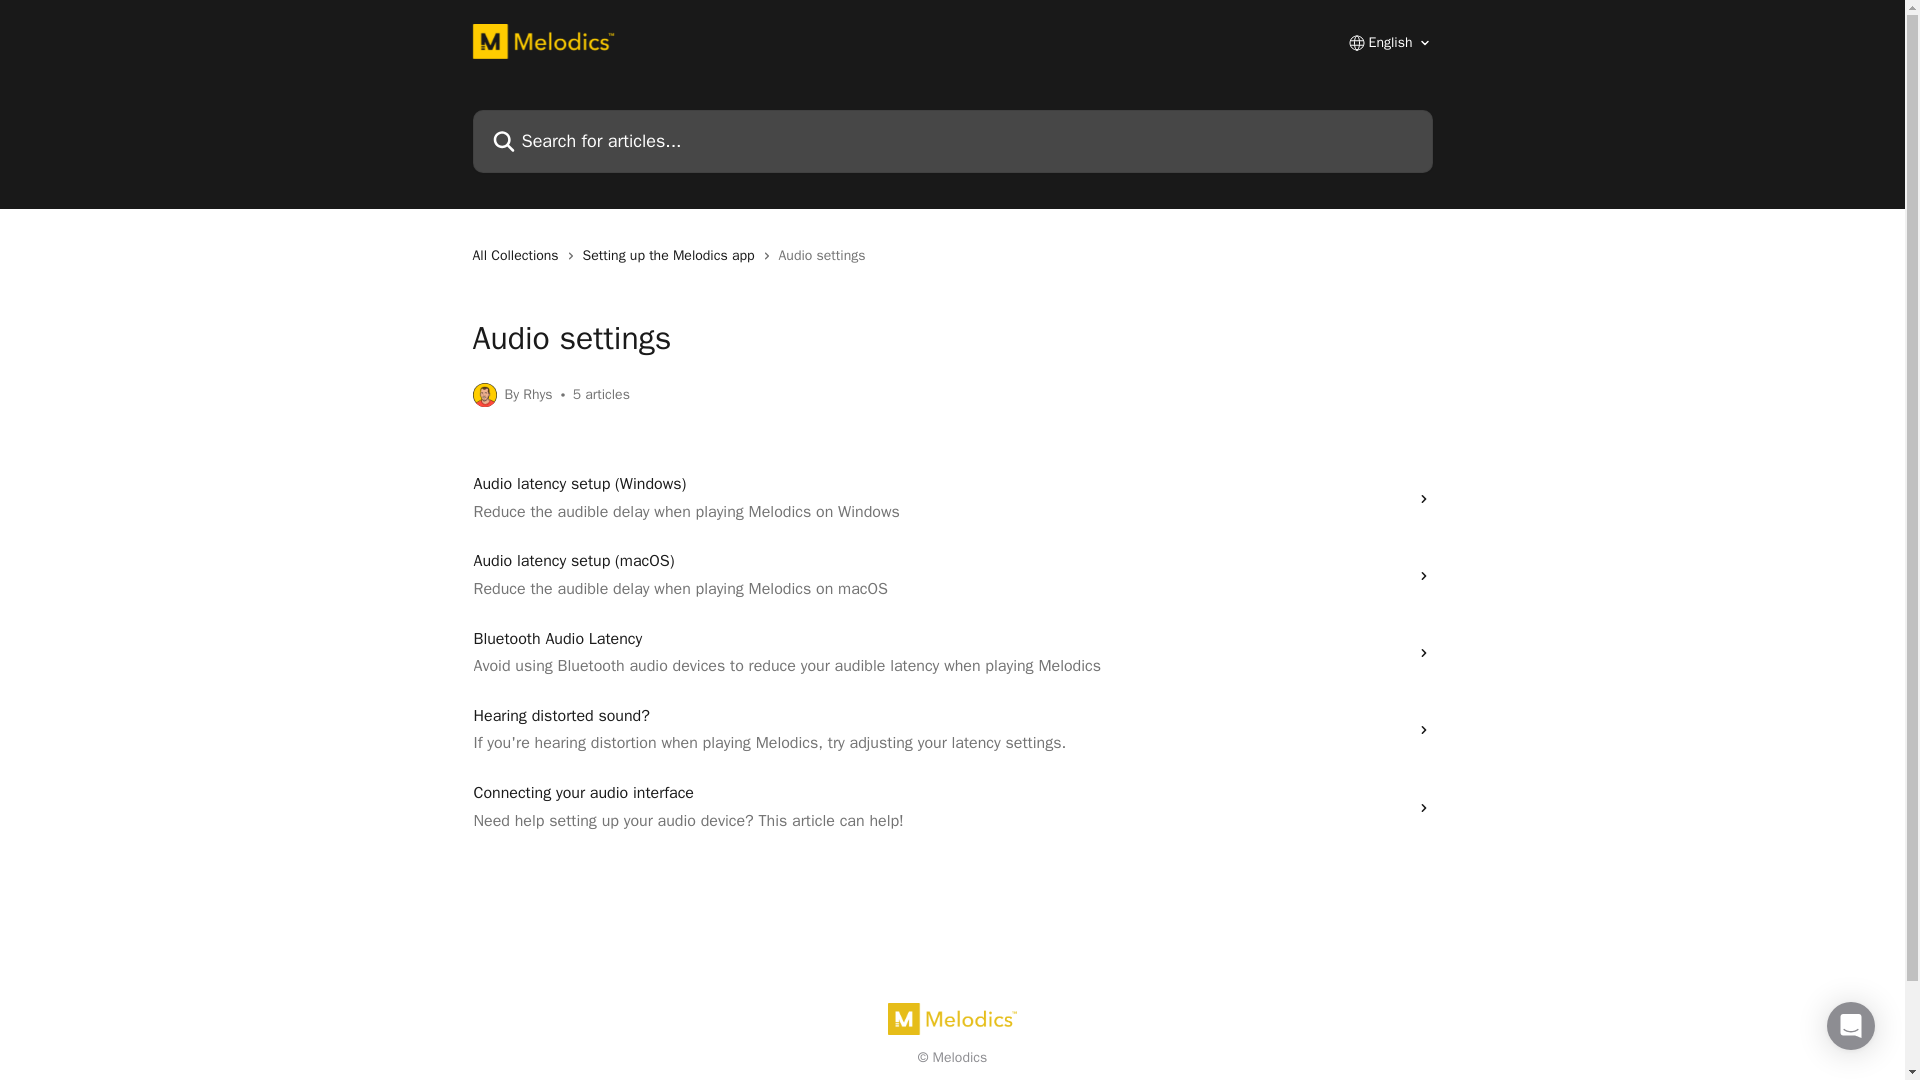 Image resolution: width=1920 pixels, height=1080 pixels. I want to click on All Collections, so click(519, 256).